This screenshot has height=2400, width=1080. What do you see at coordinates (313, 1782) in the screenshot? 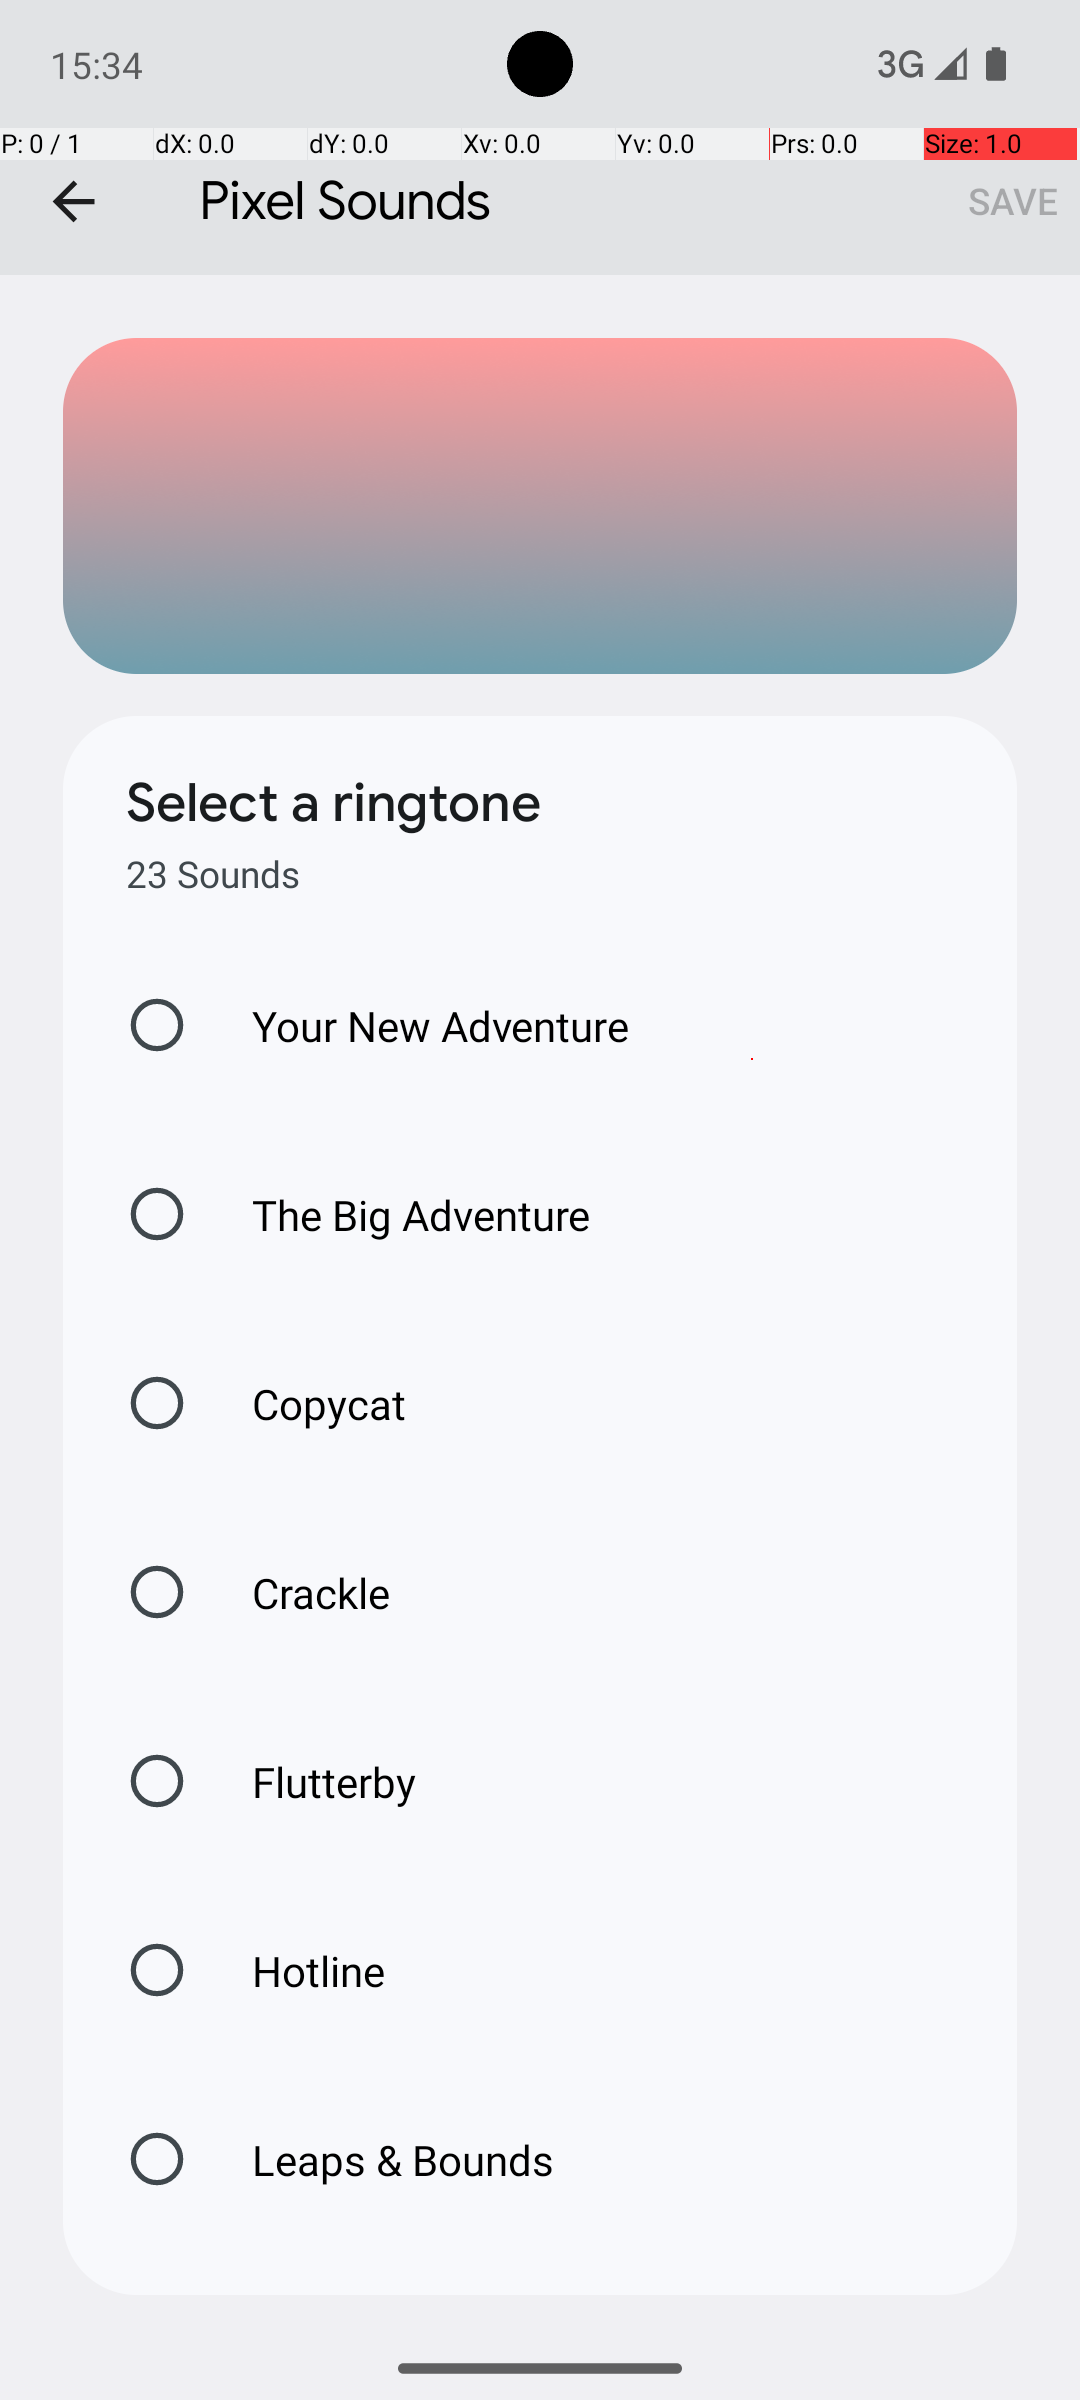
I see `Flutterby` at bounding box center [313, 1782].